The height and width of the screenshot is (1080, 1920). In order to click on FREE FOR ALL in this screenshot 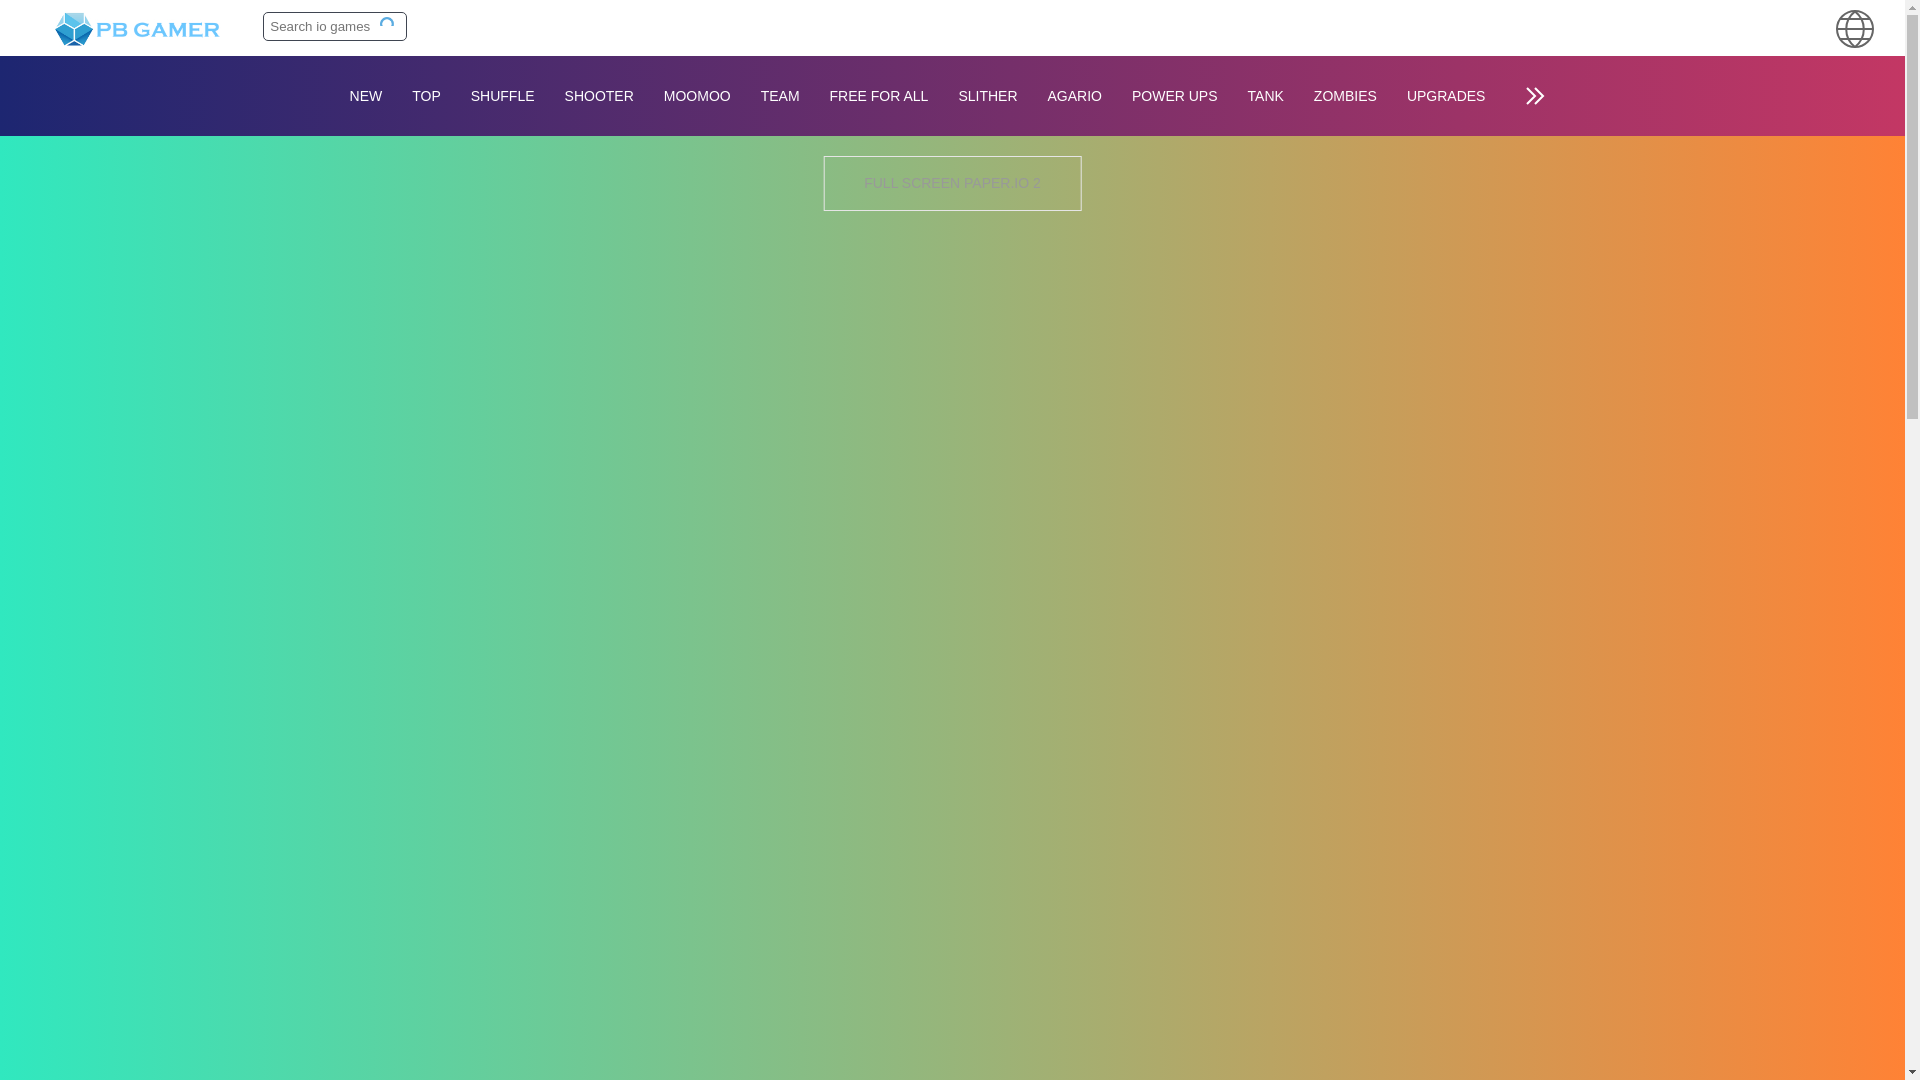, I will do `click(879, 96)`.